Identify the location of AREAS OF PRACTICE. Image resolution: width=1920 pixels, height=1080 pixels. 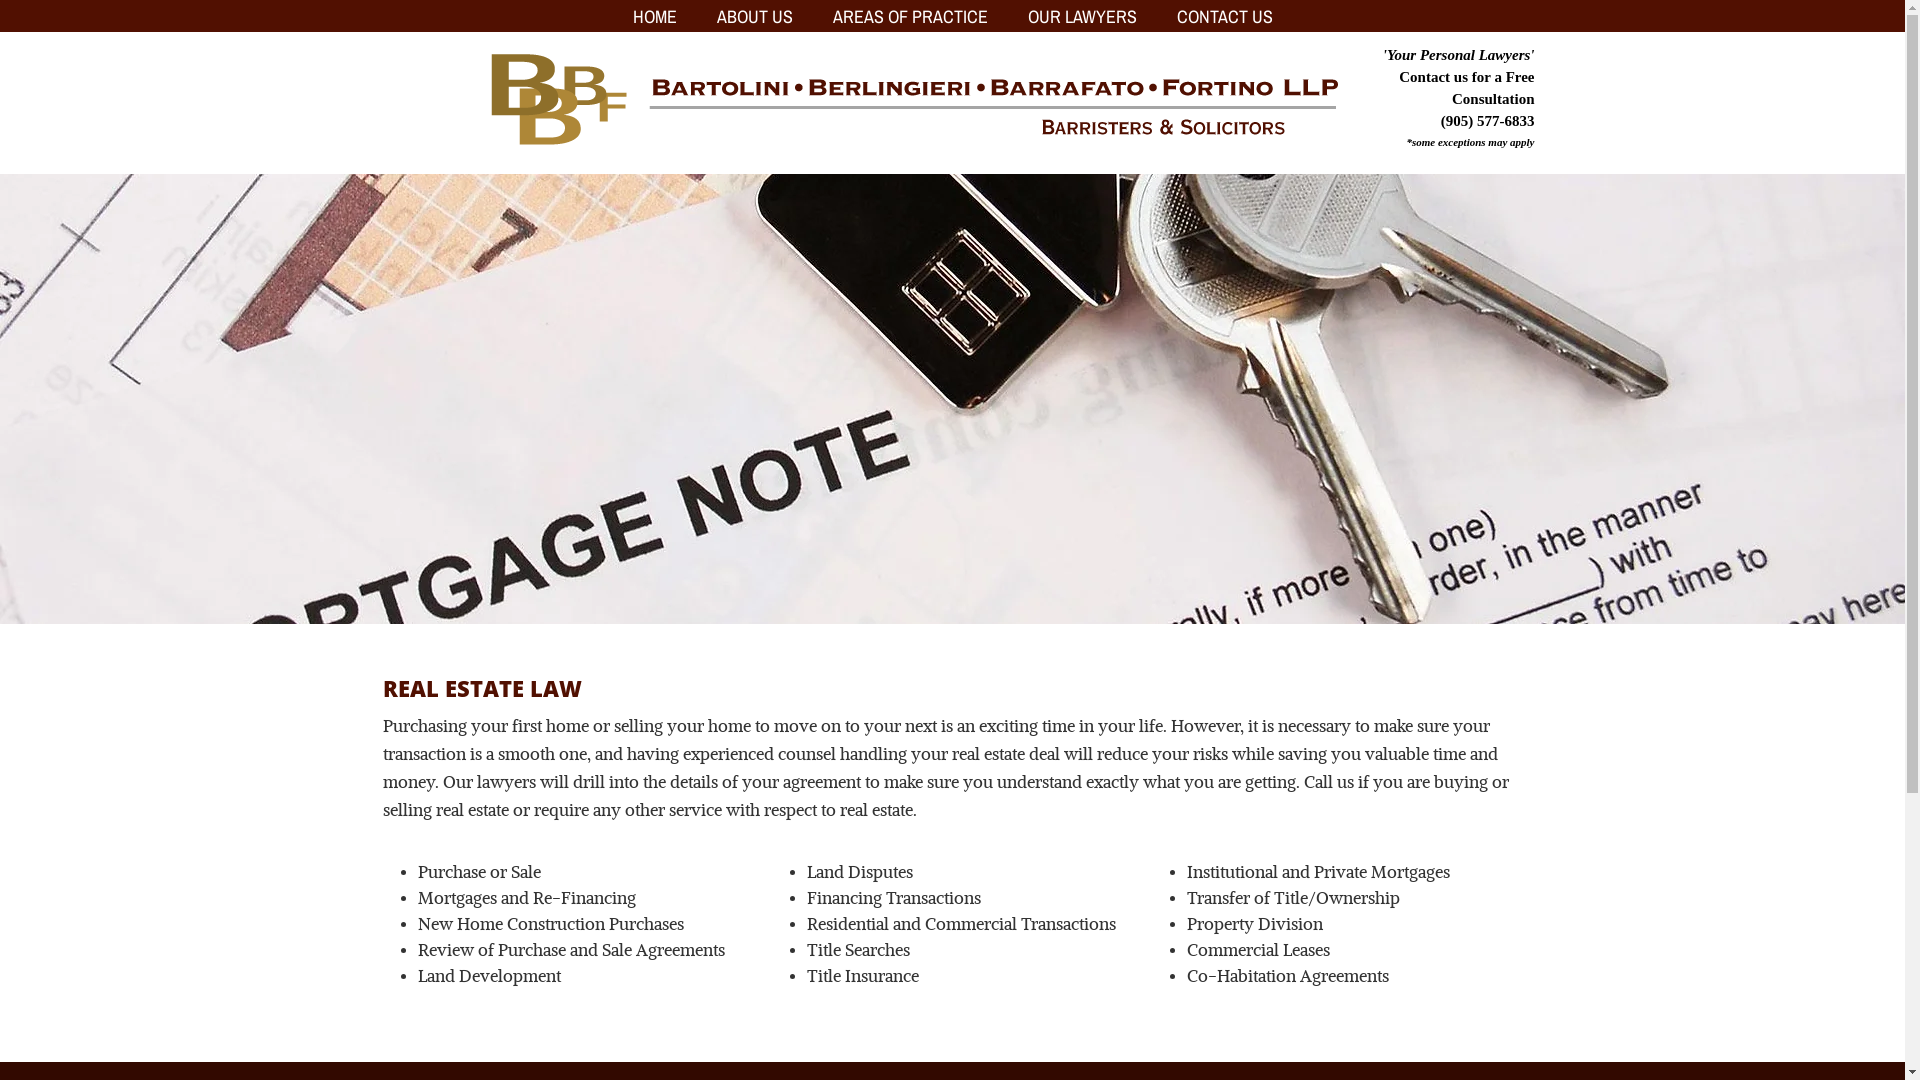
(910, 16).